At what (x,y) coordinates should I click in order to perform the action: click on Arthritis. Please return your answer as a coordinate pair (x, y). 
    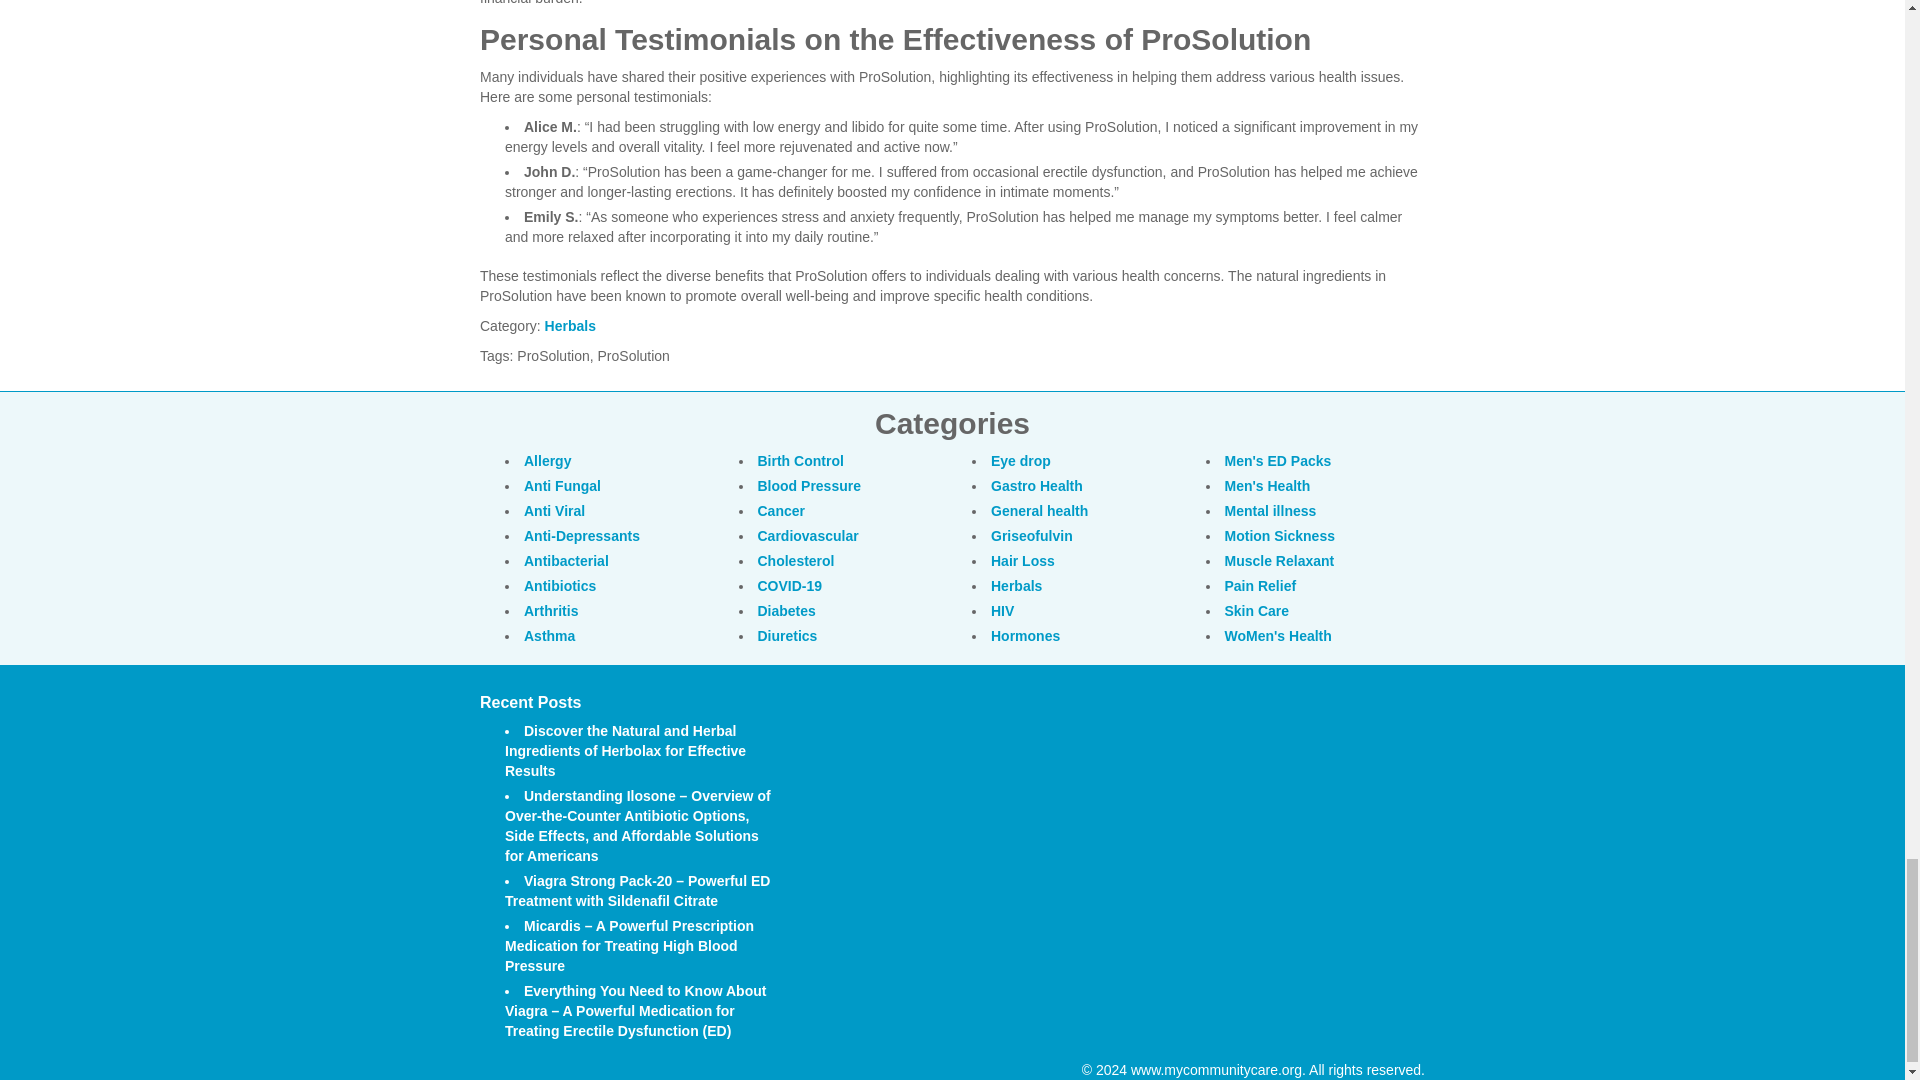
    Looking at the image, I should click on (550, 610).